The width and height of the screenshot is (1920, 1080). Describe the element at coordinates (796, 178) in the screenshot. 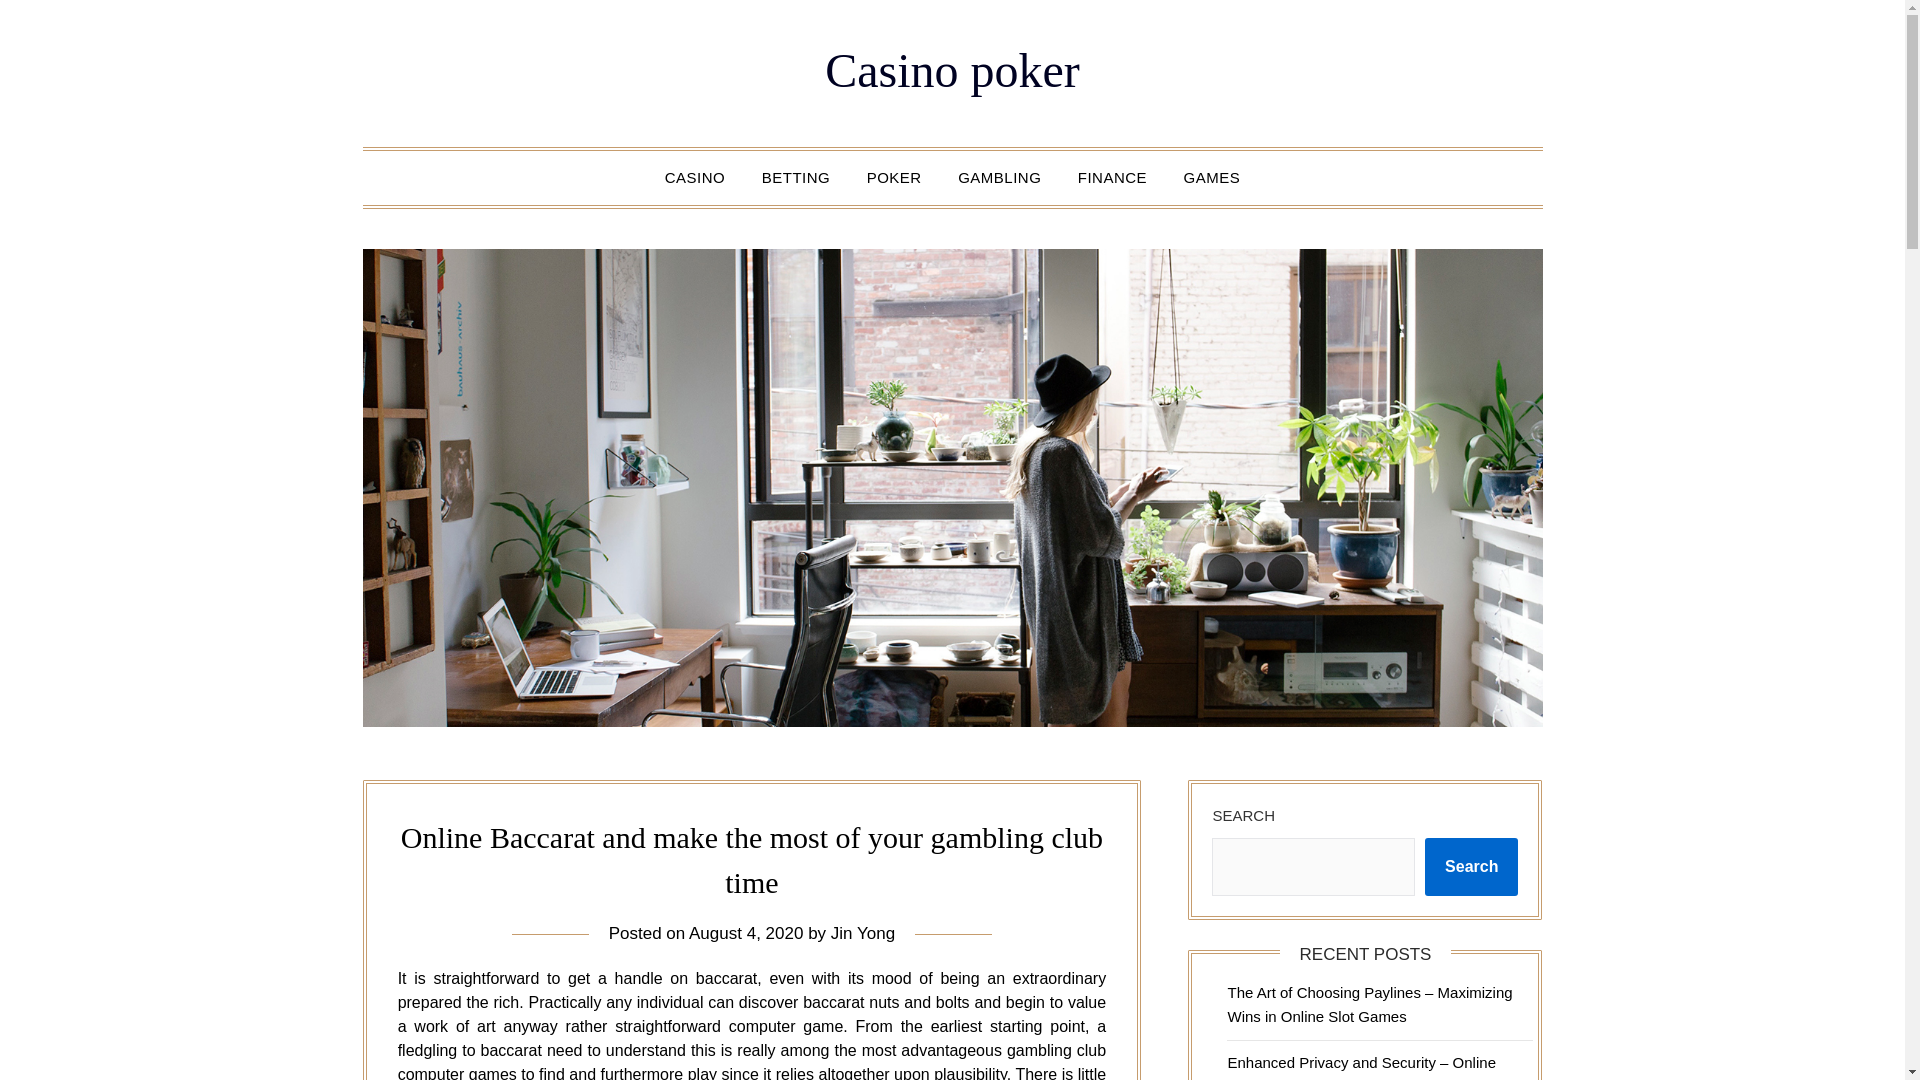

I see `BETTING` at that location.